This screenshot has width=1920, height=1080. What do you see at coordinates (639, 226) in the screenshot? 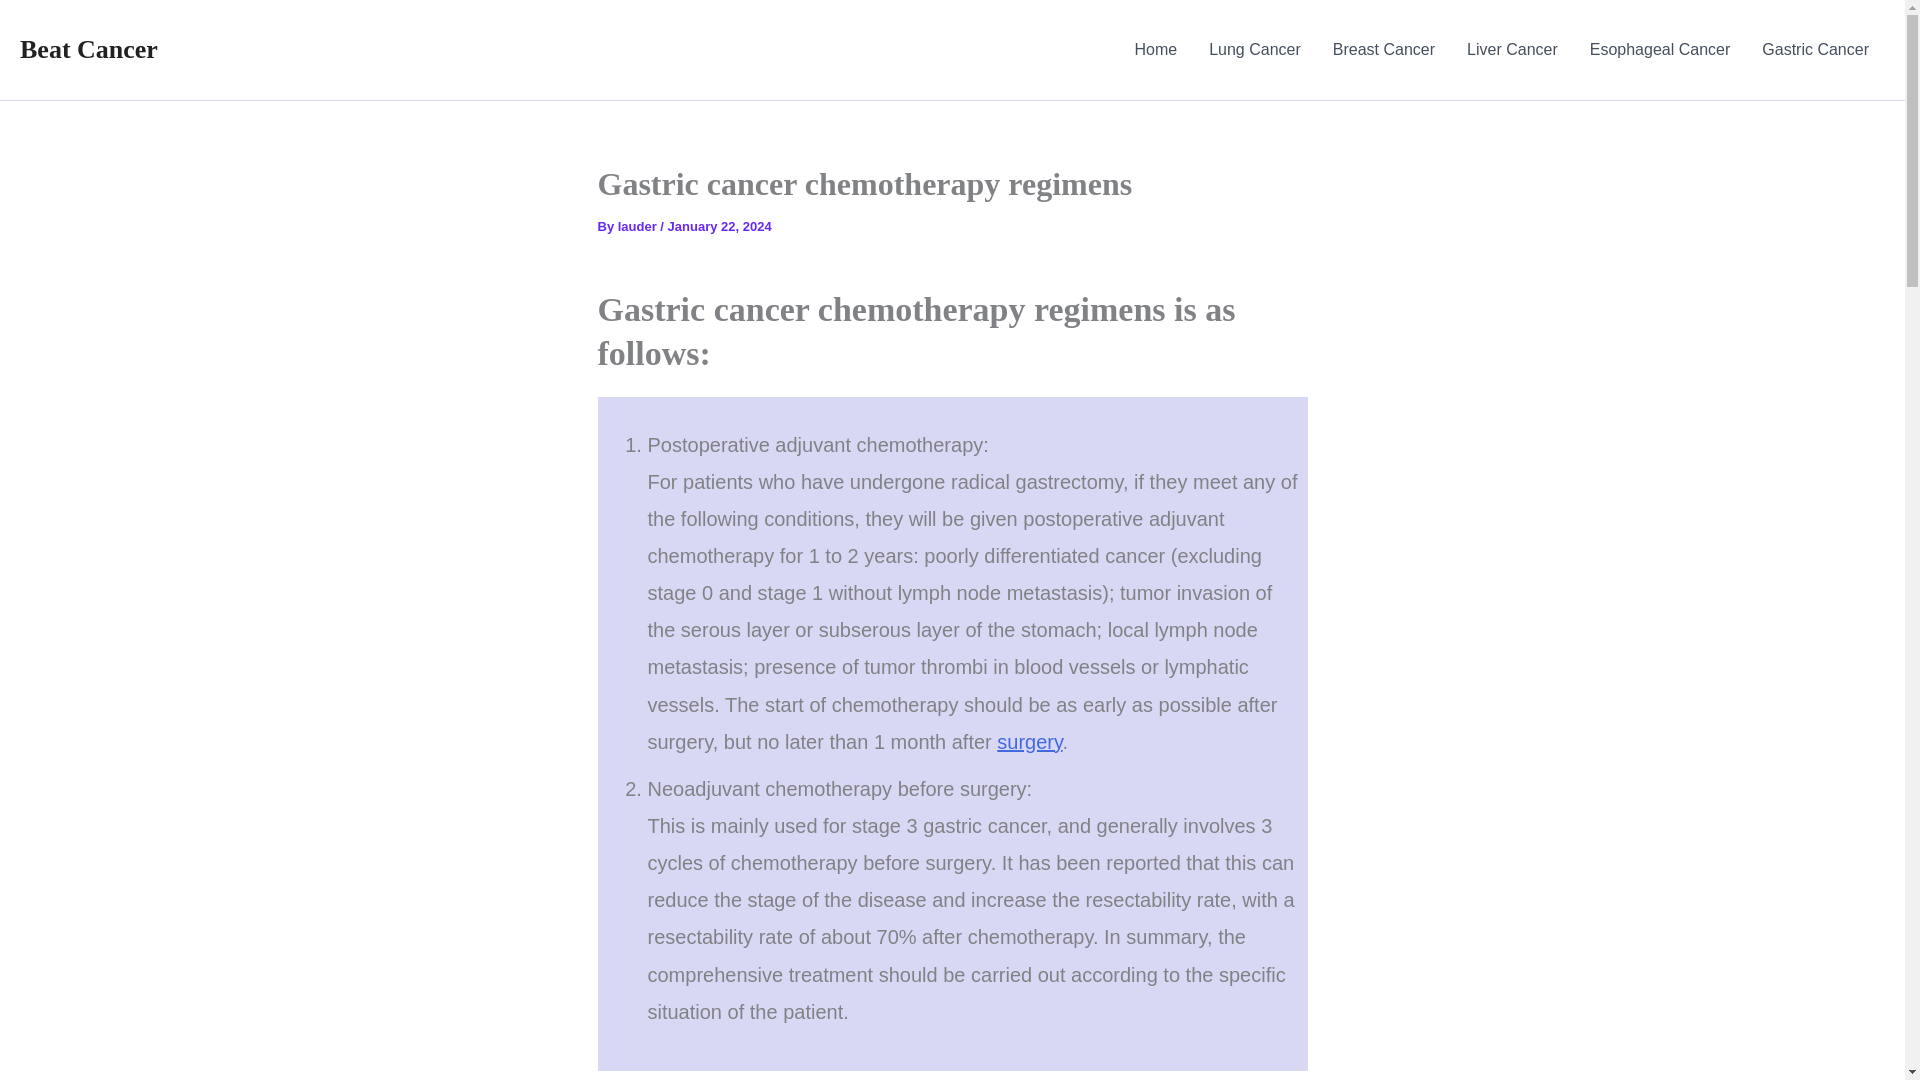
I see `lauder` at bounding box center [639, 226].